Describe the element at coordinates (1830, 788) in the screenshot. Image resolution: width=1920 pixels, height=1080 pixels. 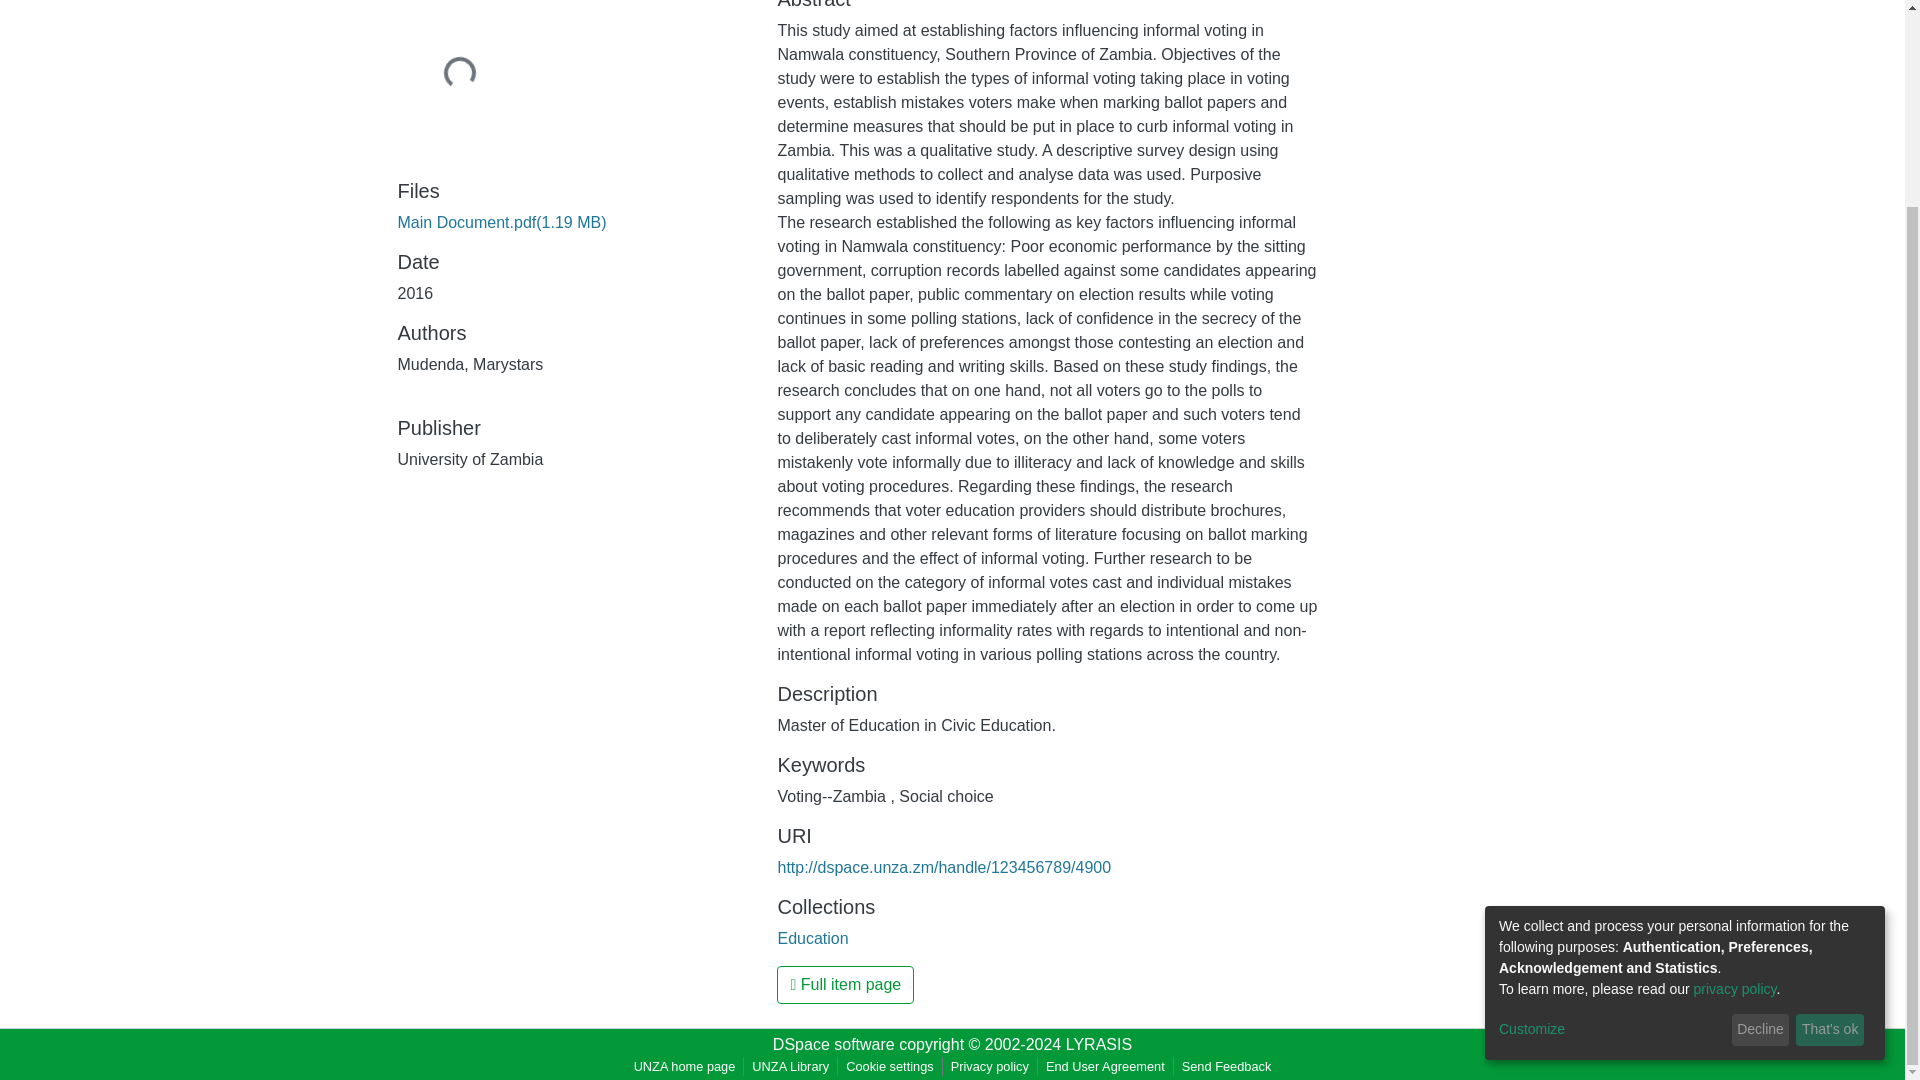
I see `That's ok` at that location.